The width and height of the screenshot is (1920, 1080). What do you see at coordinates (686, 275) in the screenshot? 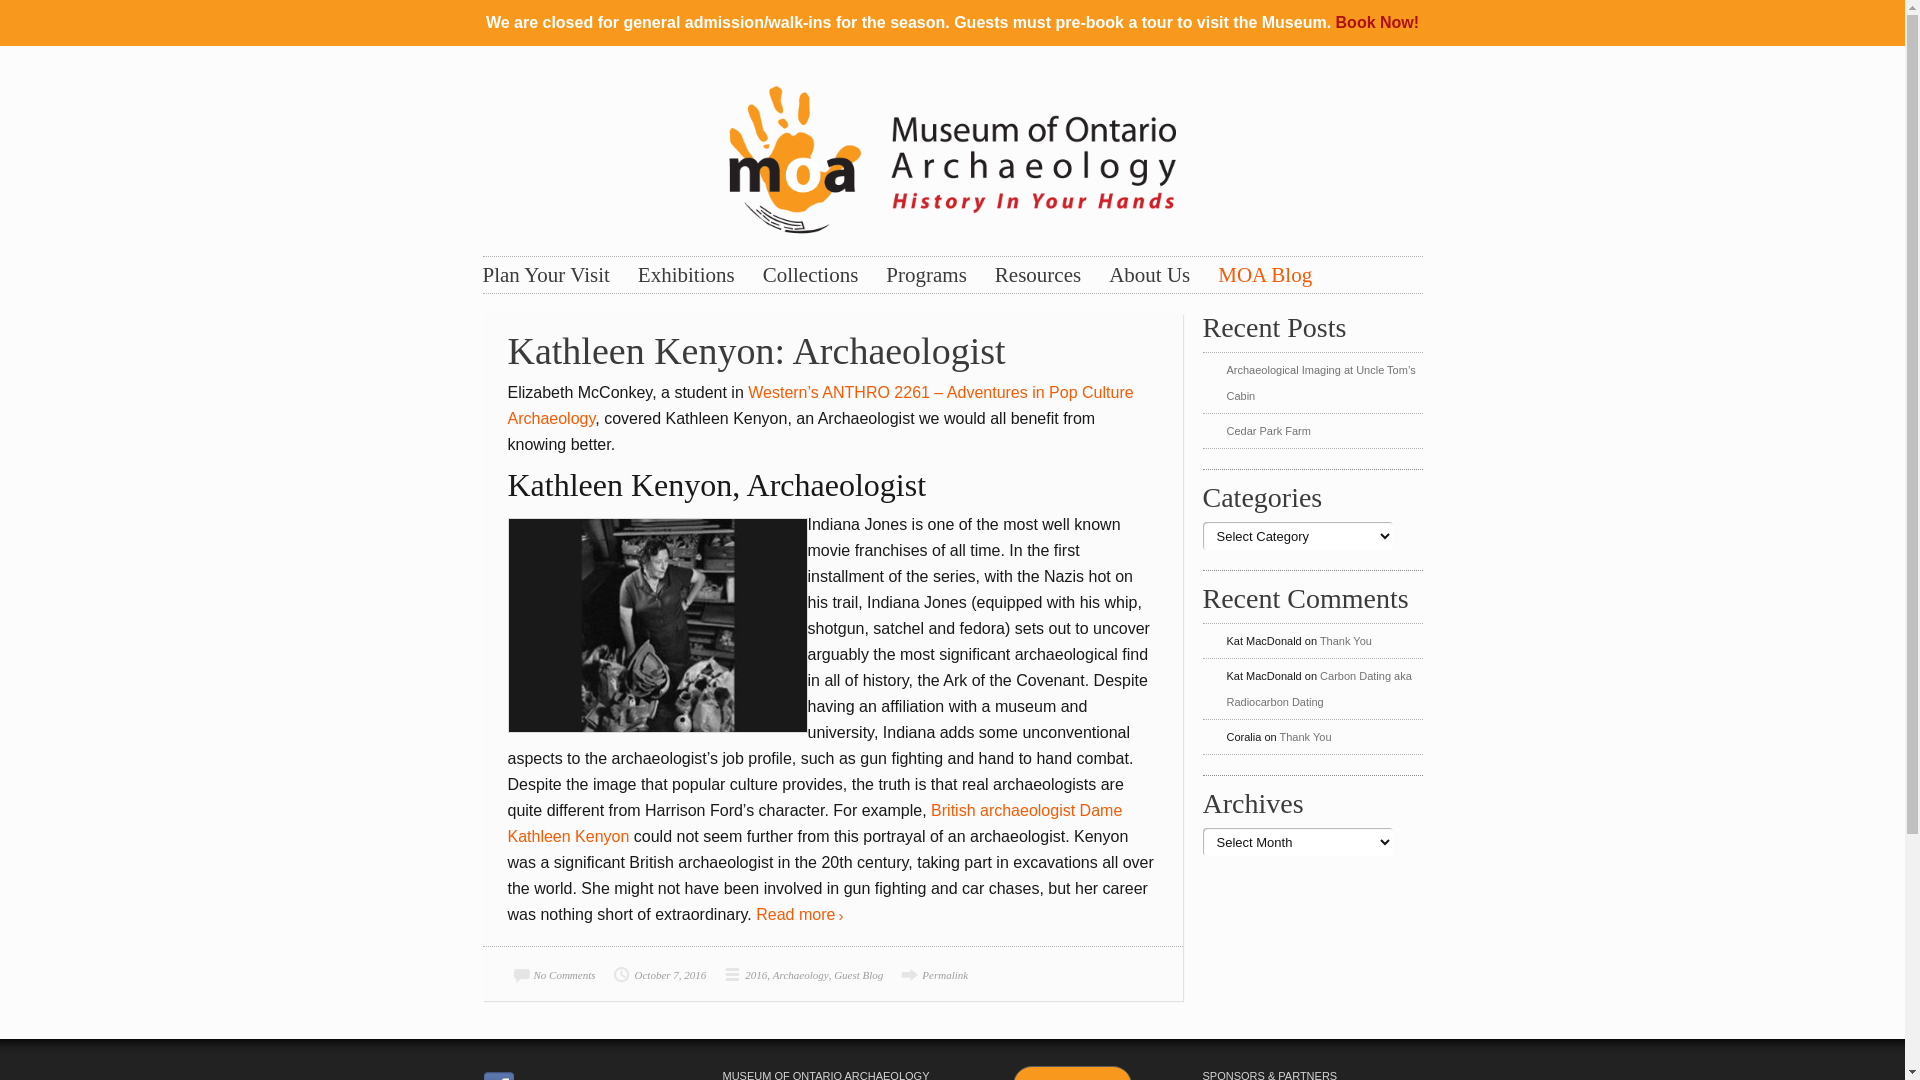
I see `Exhibitions` at bounding box center [686, 275].